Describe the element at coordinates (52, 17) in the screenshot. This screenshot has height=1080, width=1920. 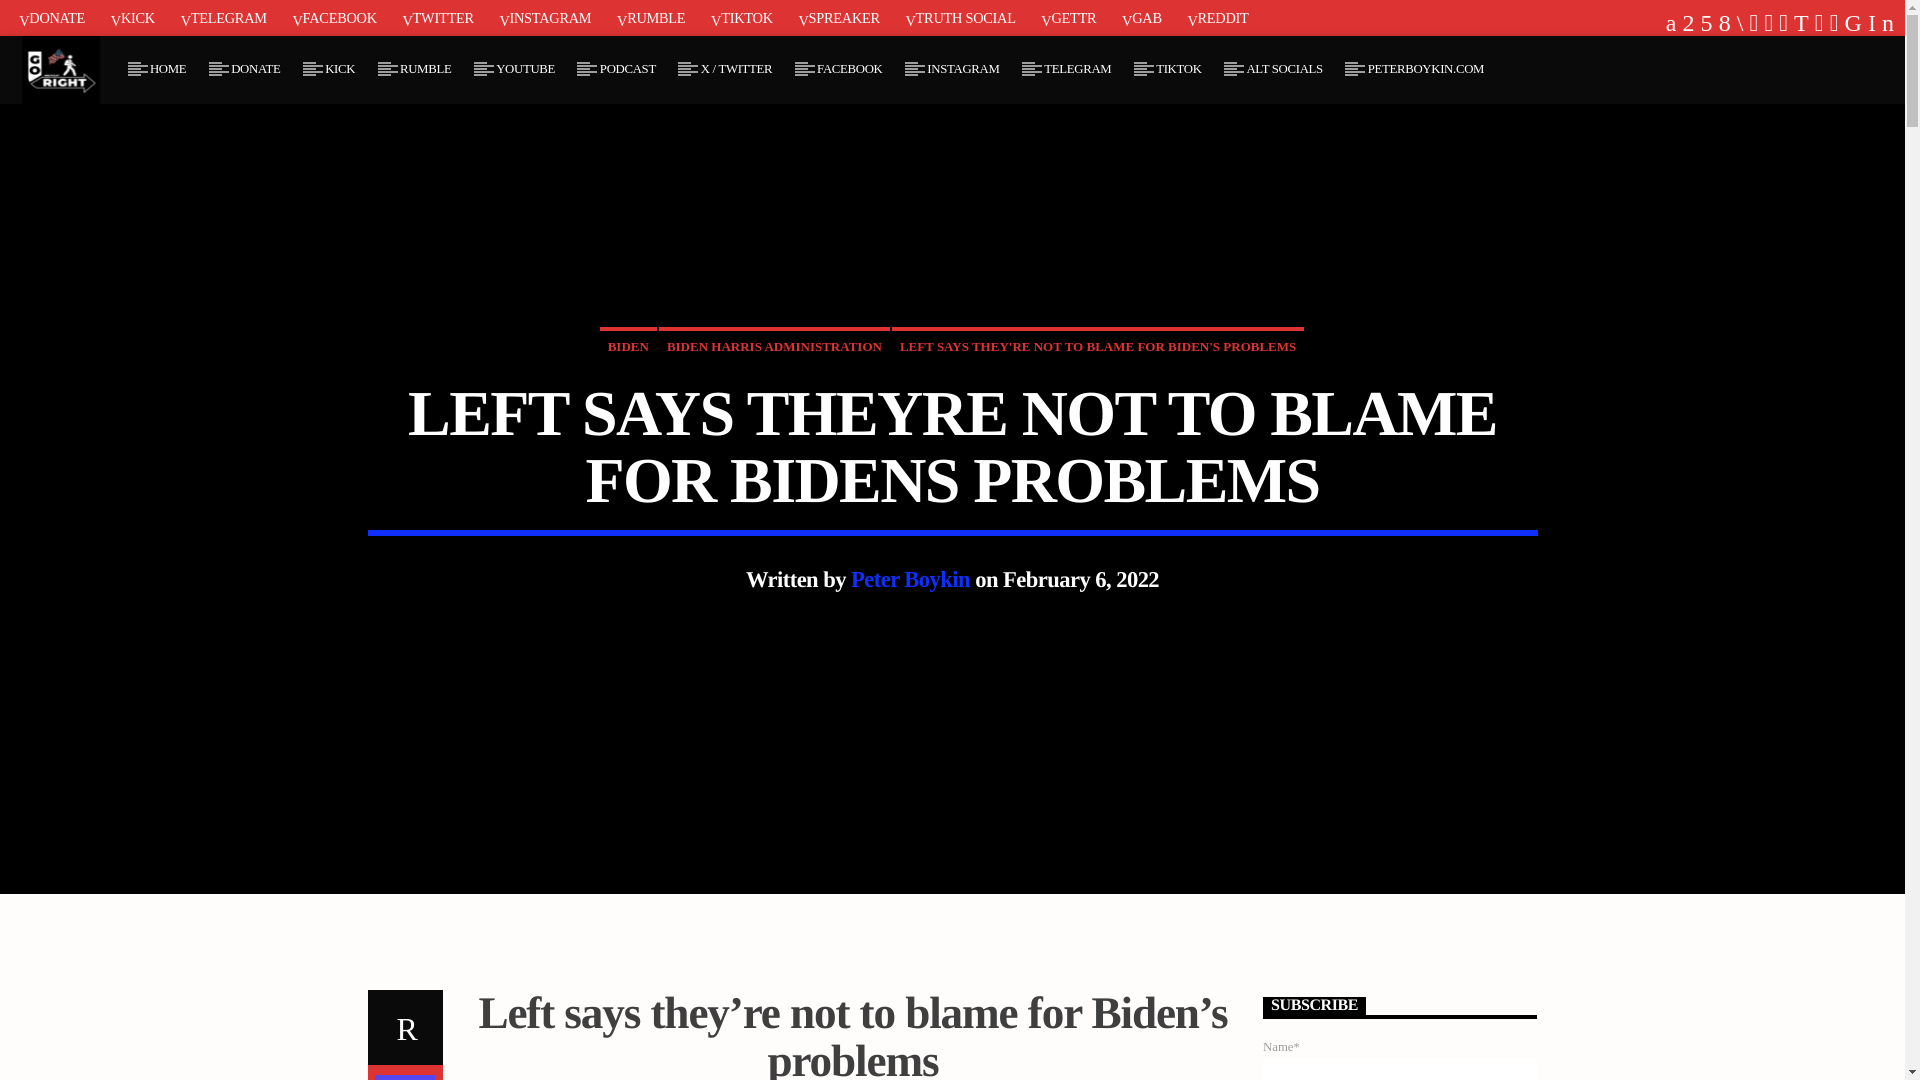
I see `DONATE` at that location.